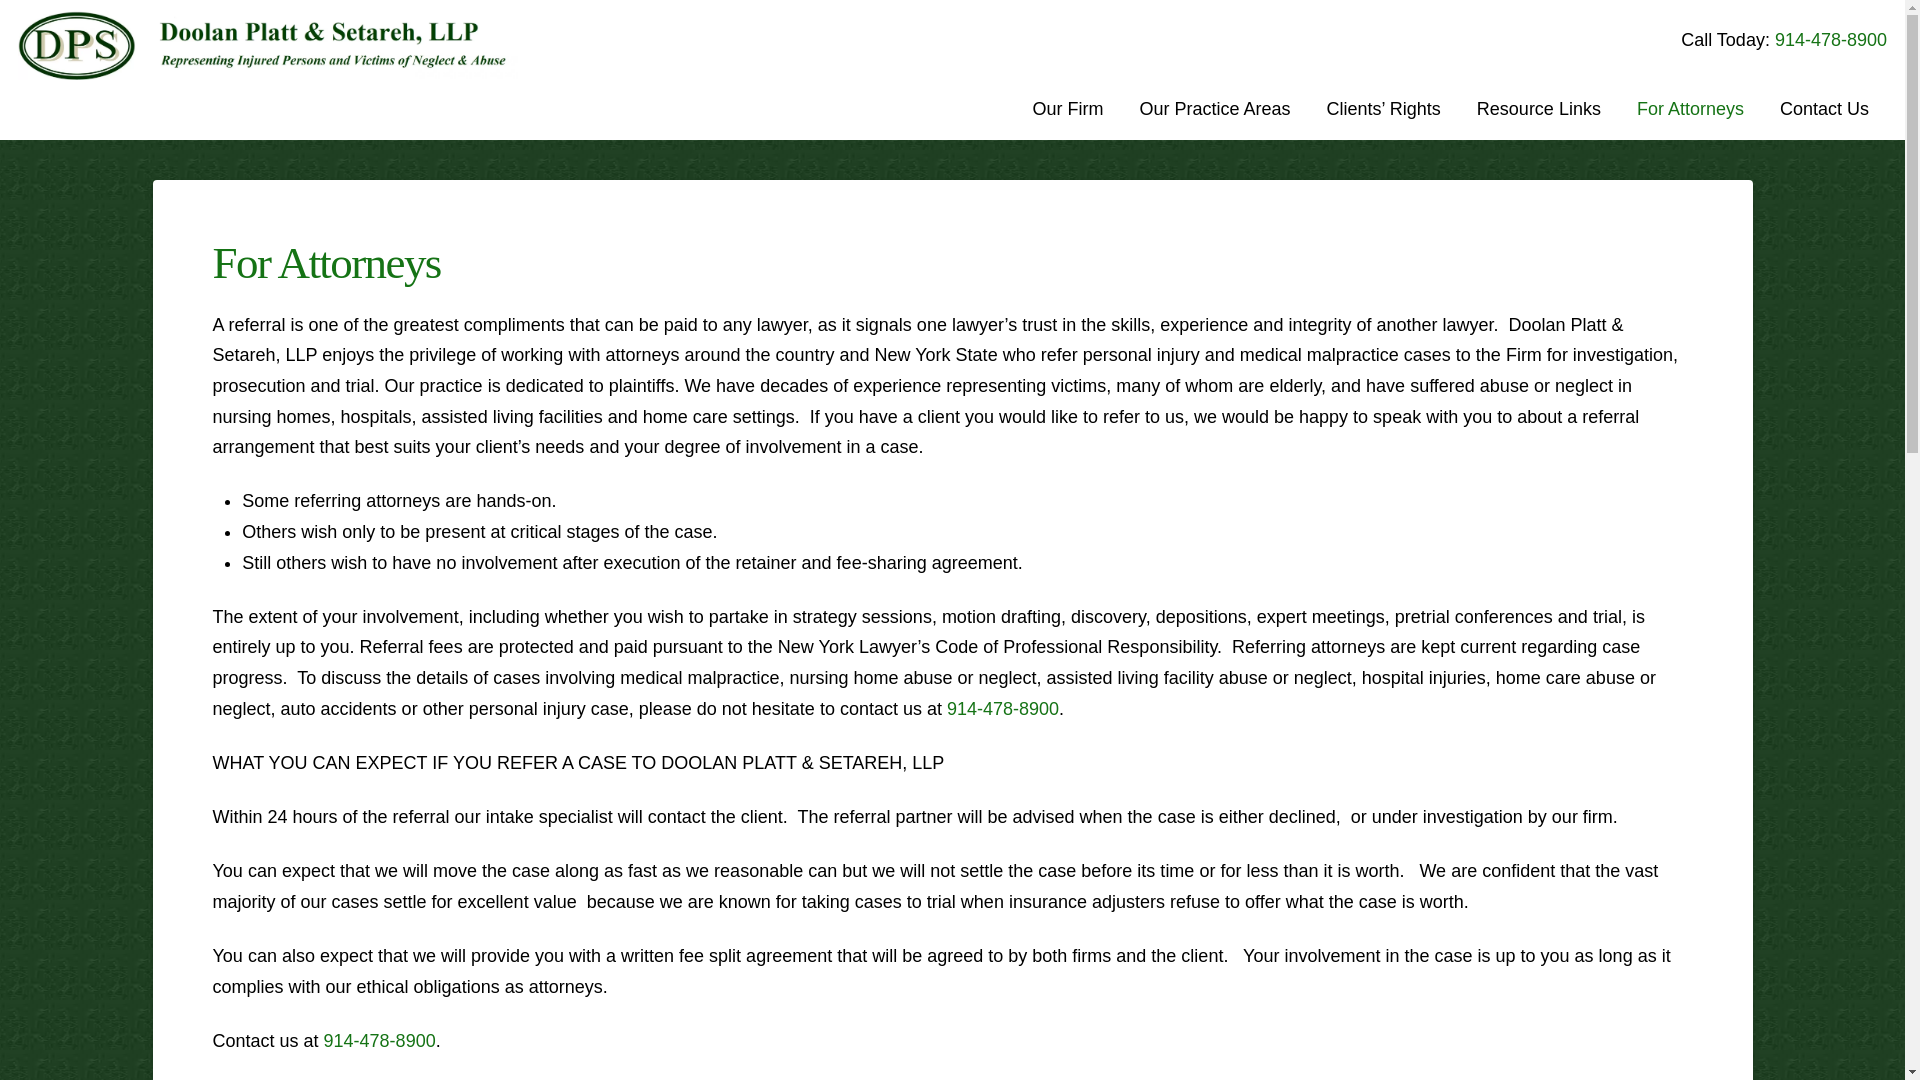  Describe the element at coordinates (1830, 40) in the screenshot. I see `914-478-8900` at that location.